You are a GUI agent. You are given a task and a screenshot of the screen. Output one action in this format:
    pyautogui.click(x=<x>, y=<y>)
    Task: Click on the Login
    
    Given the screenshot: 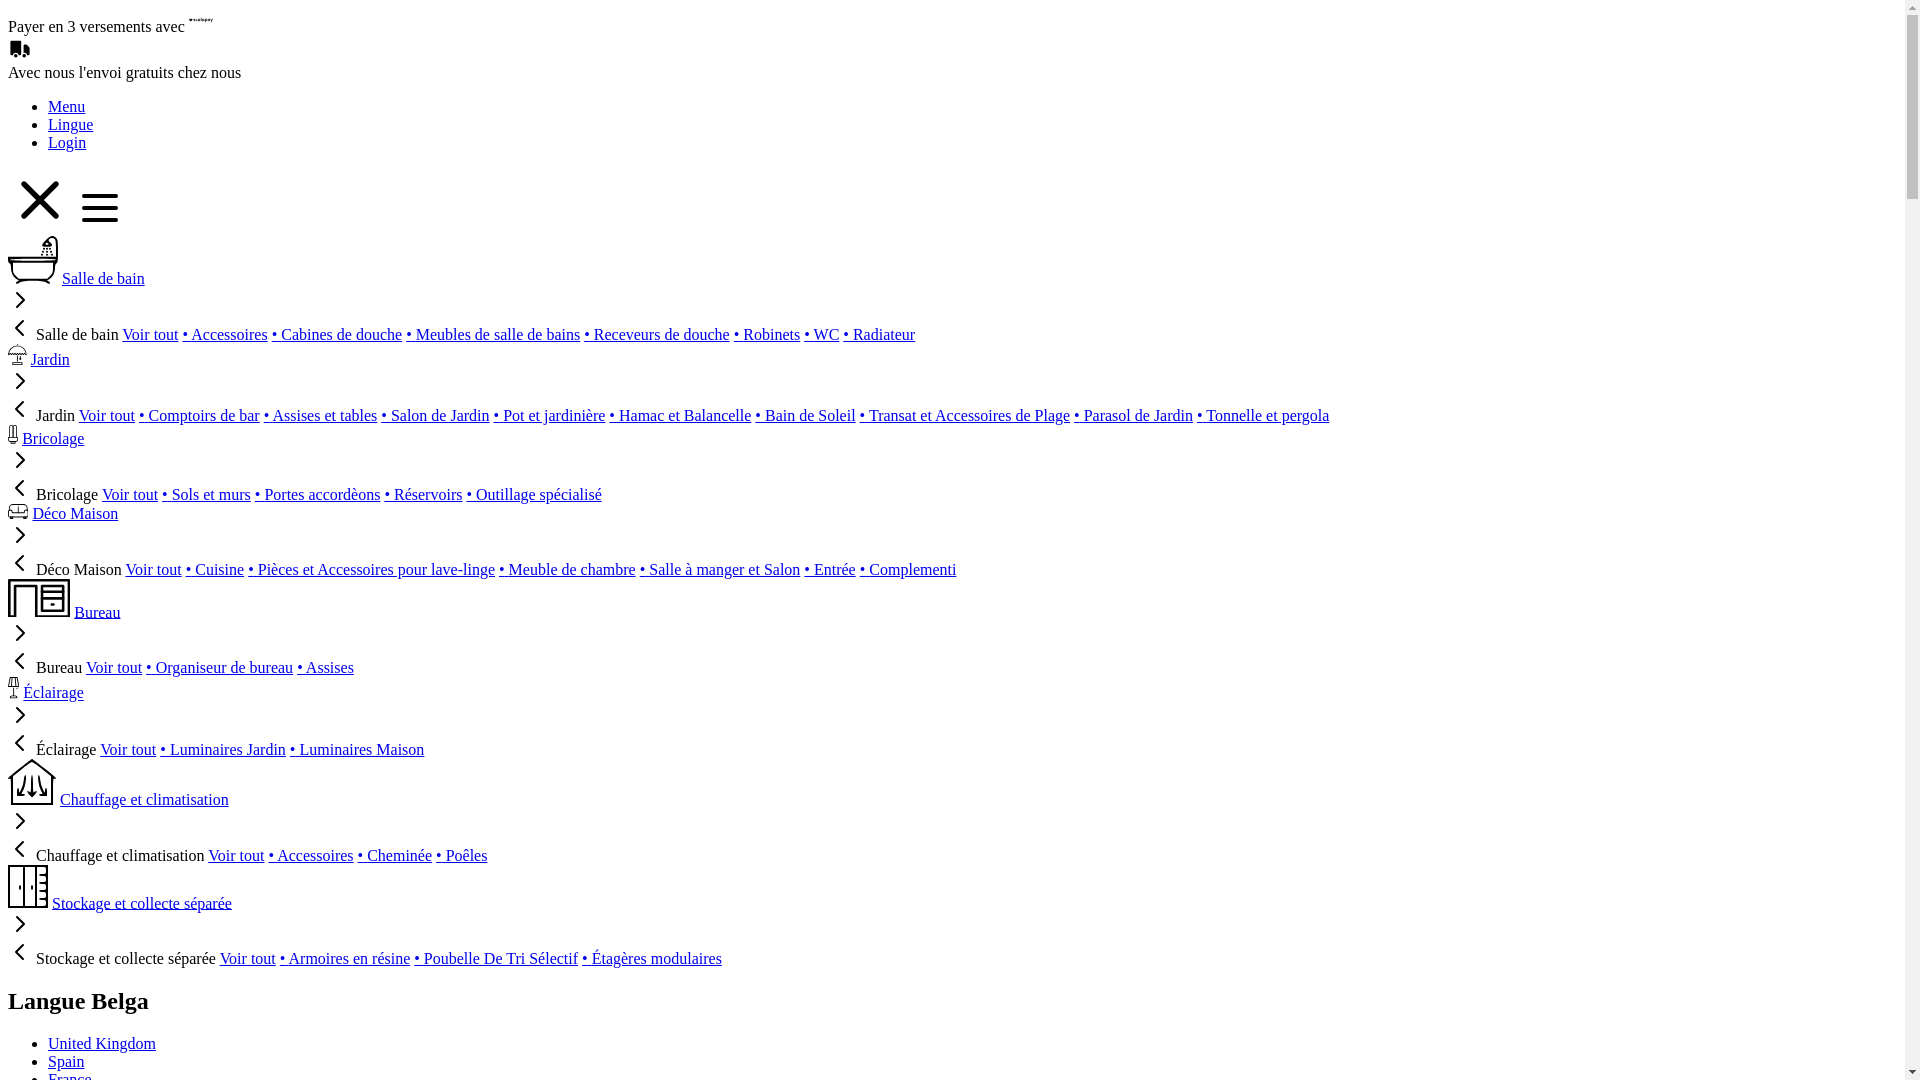 What is the action you would take?
    pyautogui.click(x=67, y=142)
    